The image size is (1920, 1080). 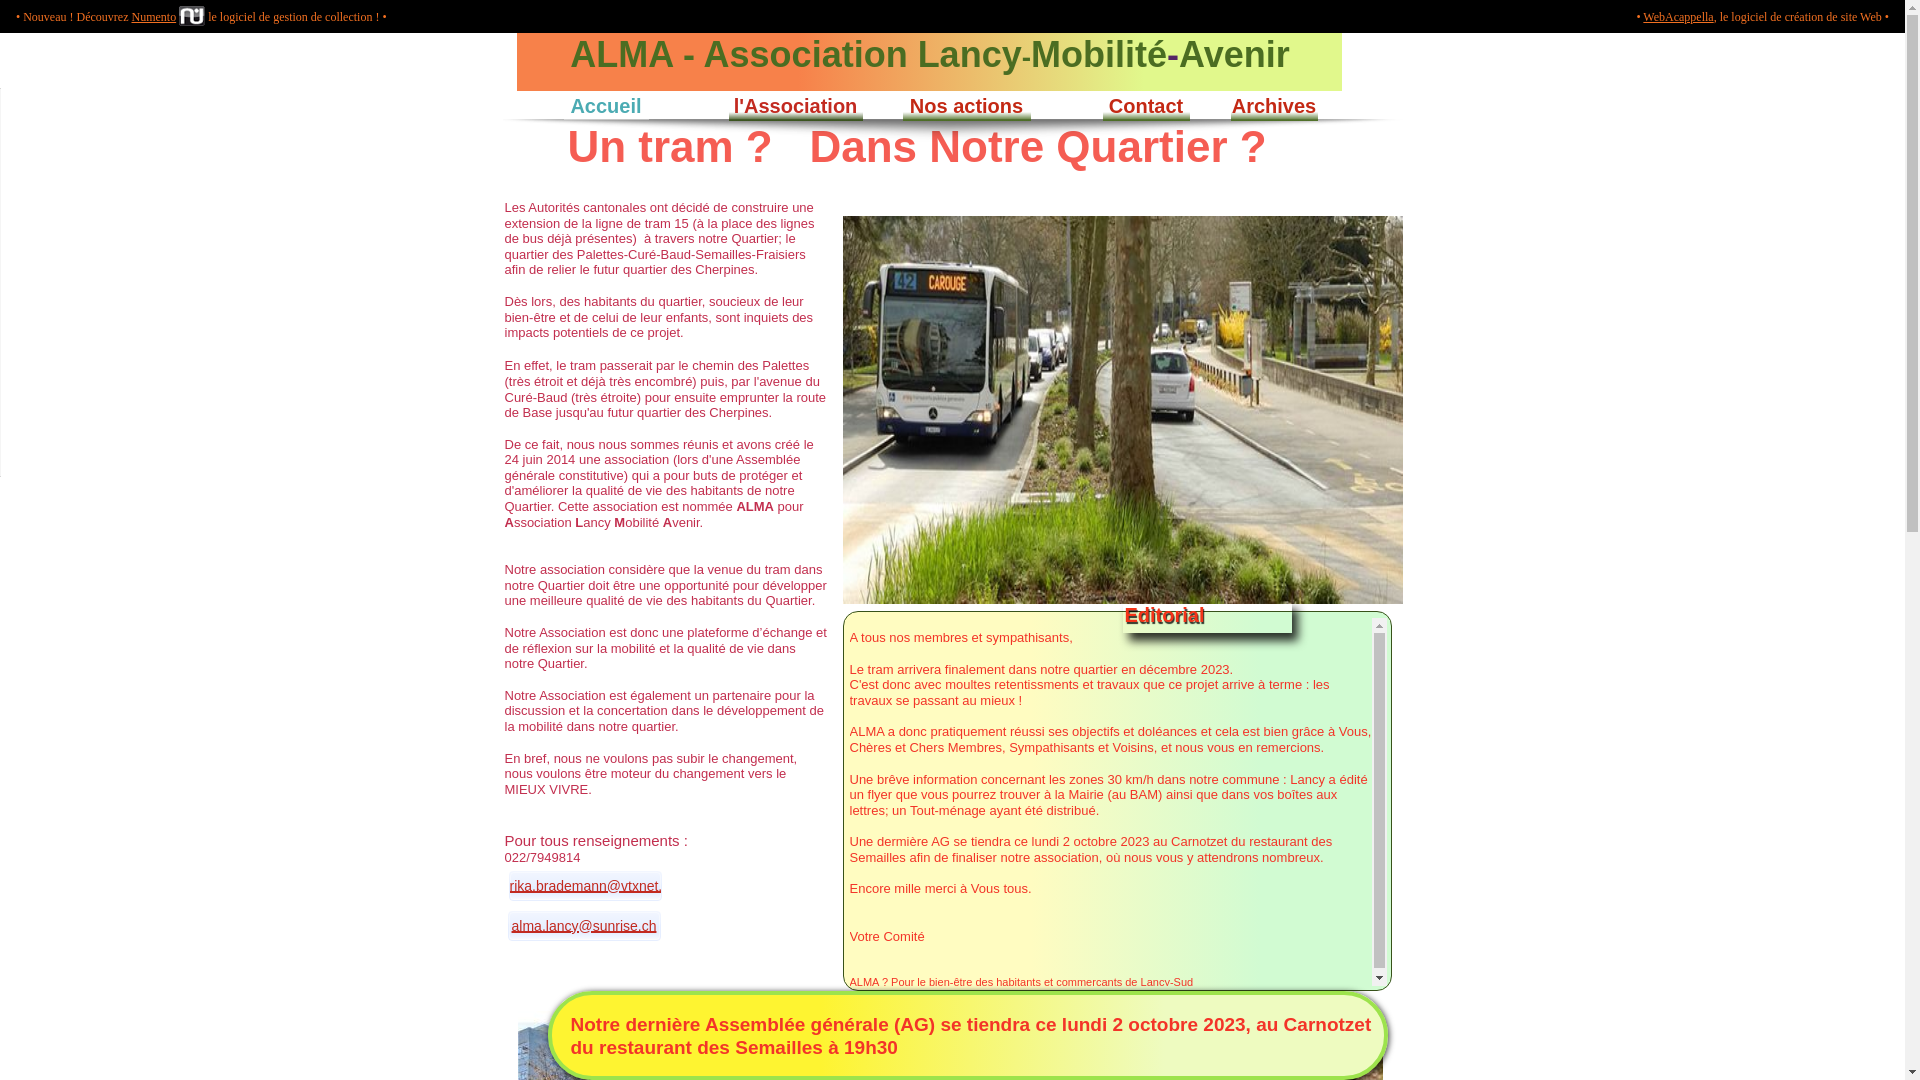 I want to click on rika.brademann@vtxnet.ch, so click(x=594, y=886).